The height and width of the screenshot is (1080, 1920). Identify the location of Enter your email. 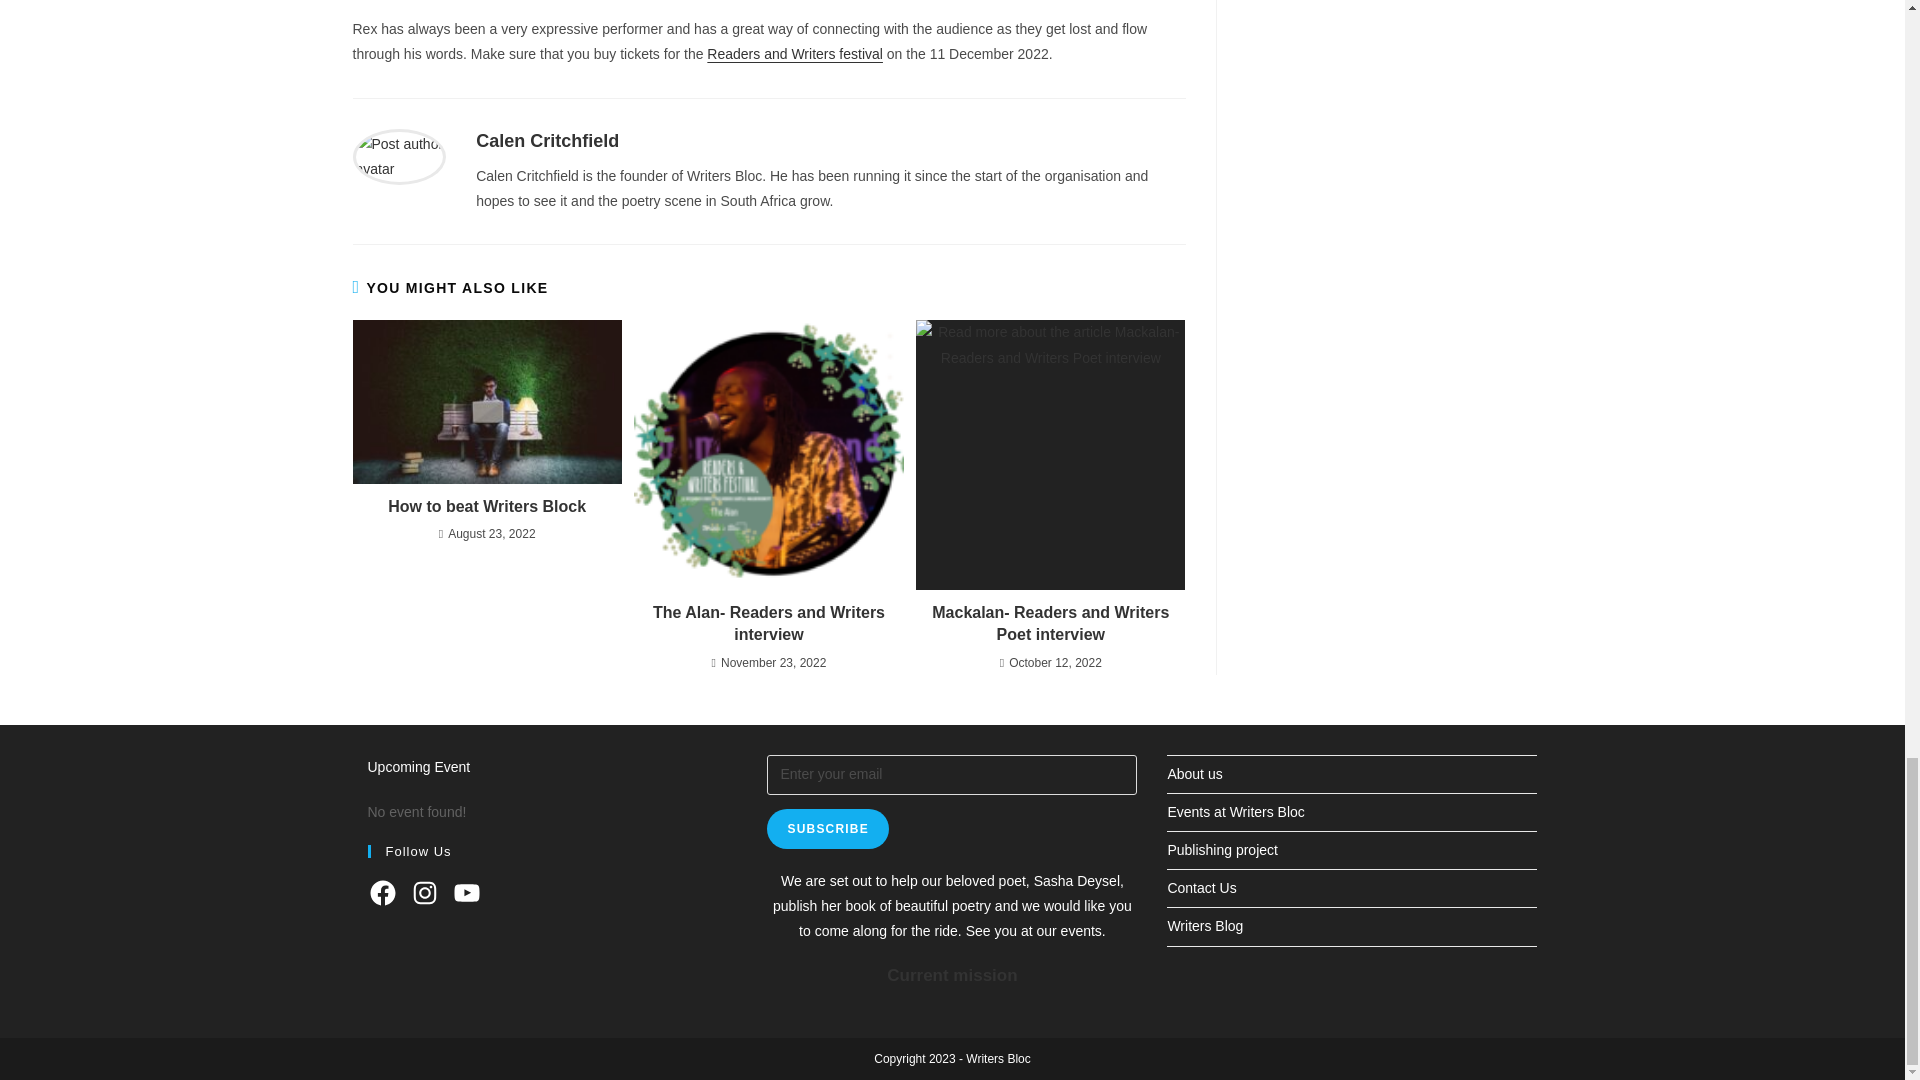
(951, 774).